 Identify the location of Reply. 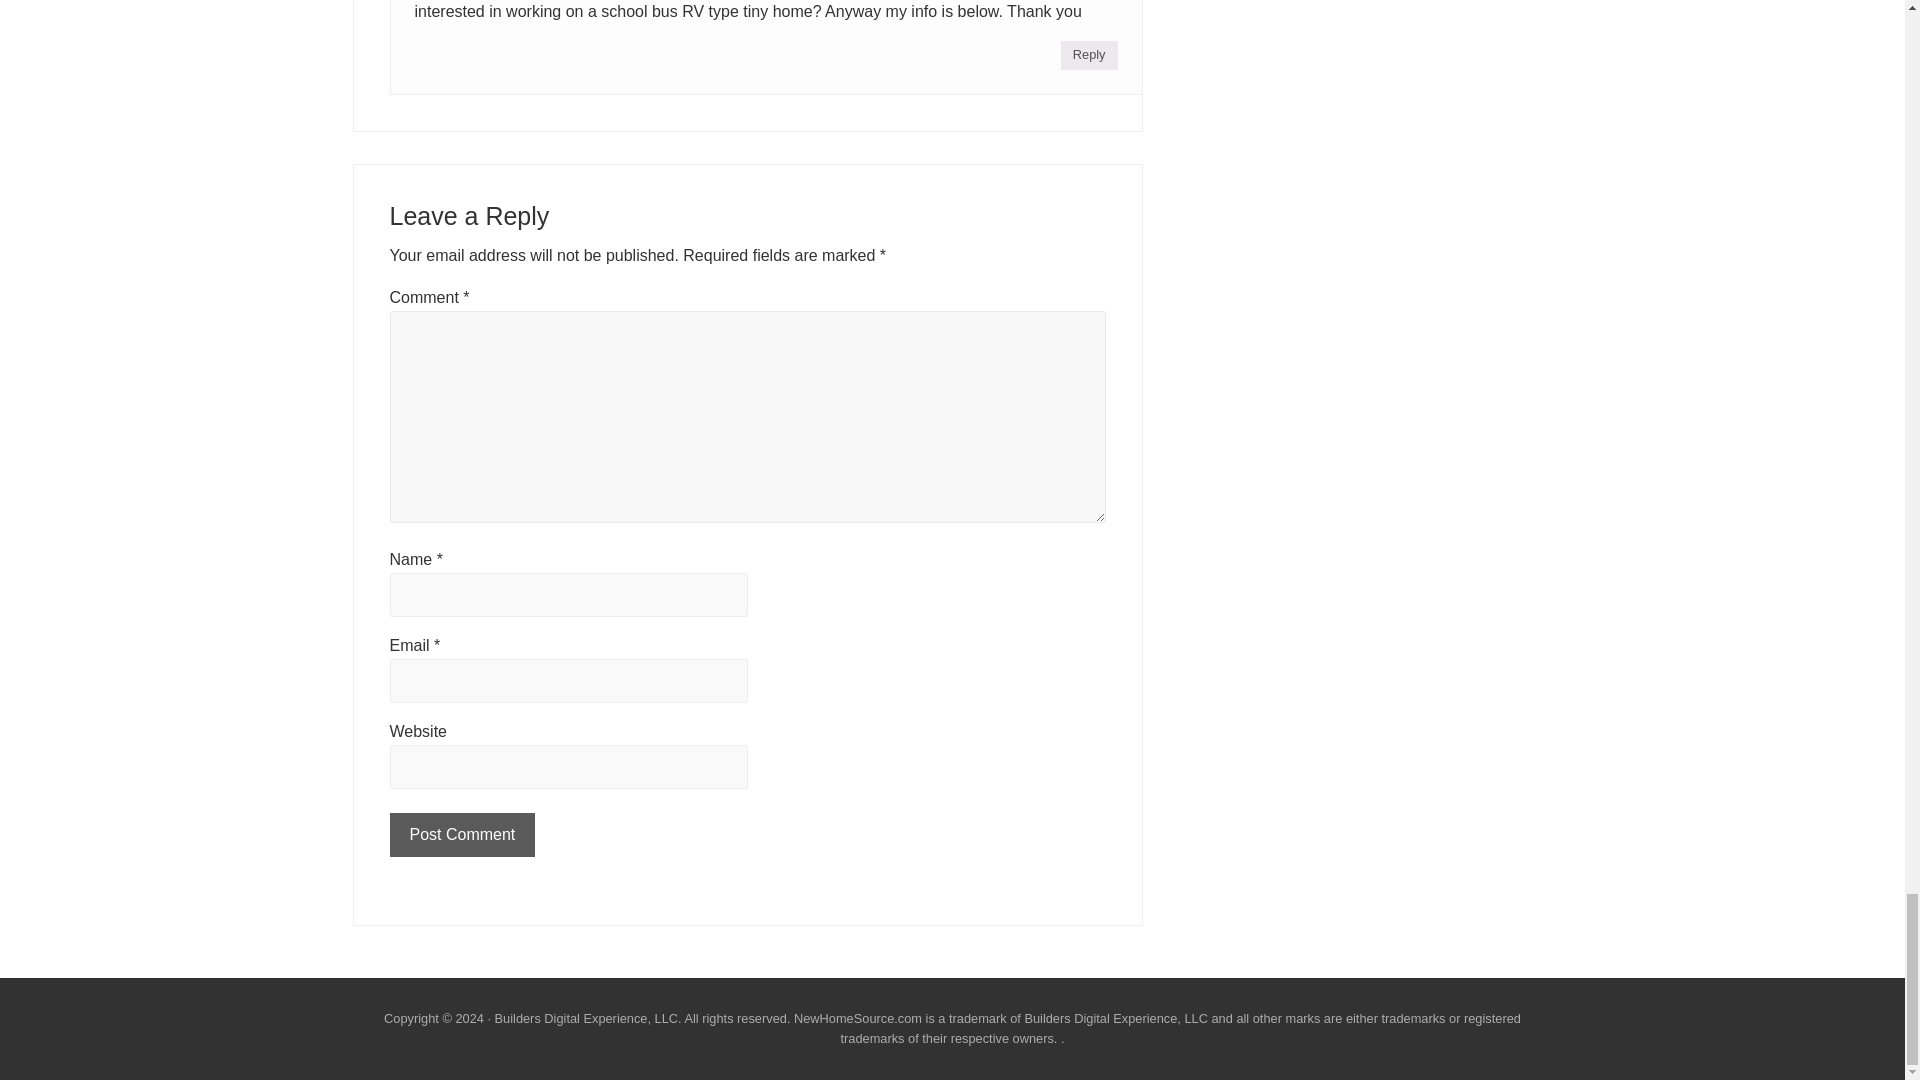
(1089, 56).